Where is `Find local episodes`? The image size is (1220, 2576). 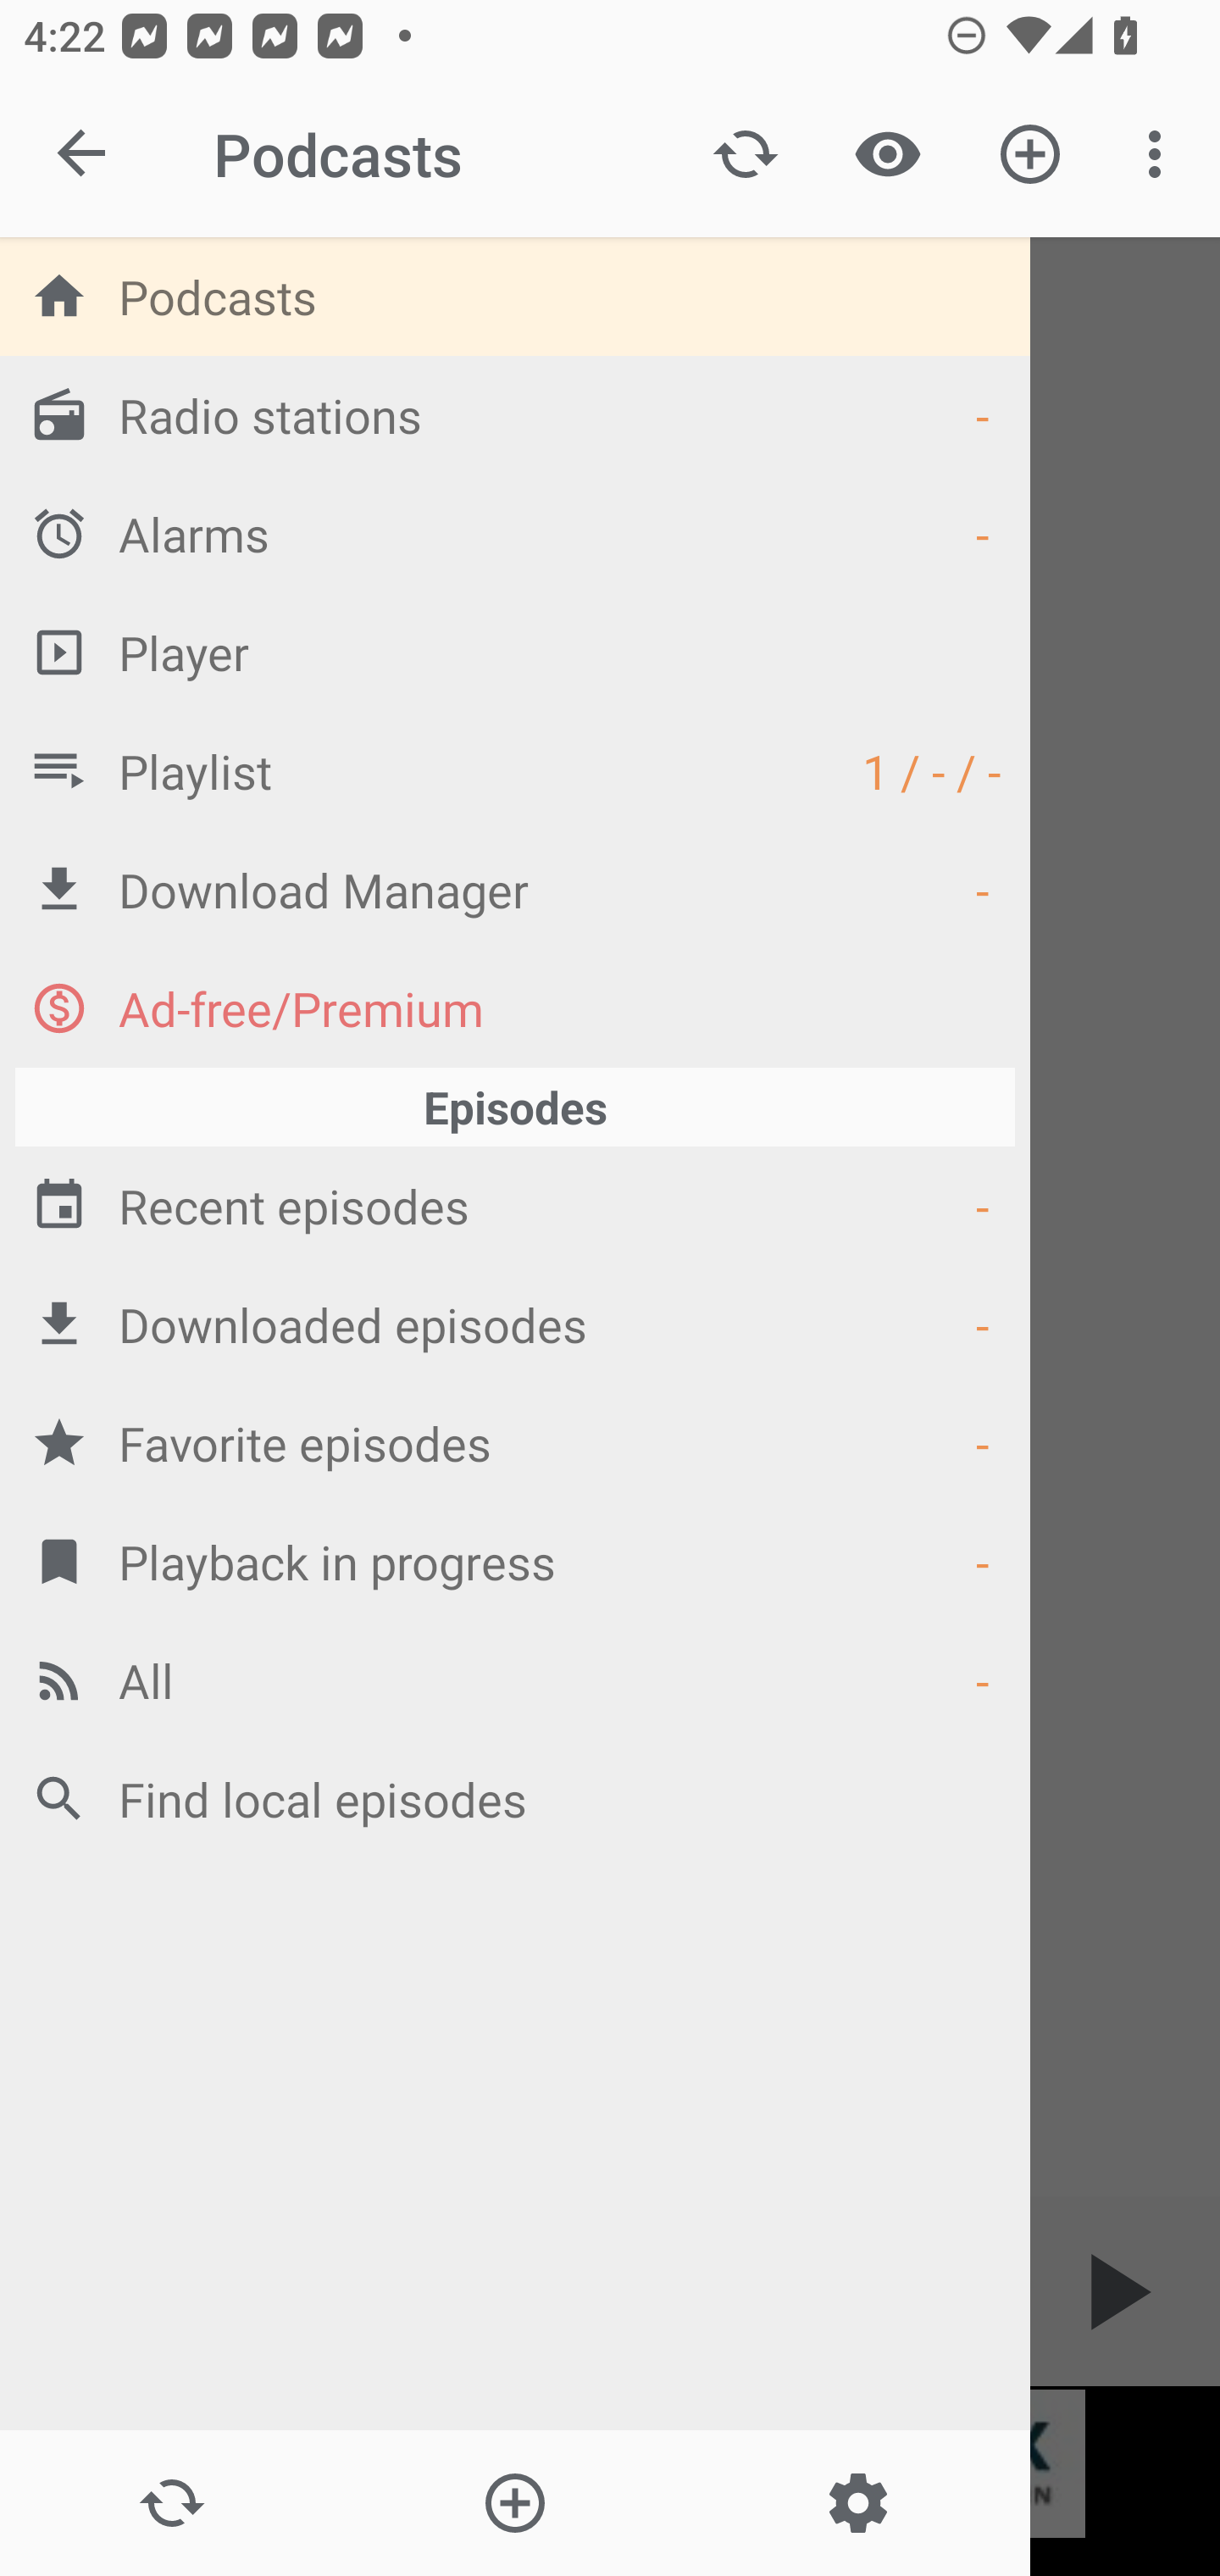
Find local episodes is located at coordinates (515, 1798).